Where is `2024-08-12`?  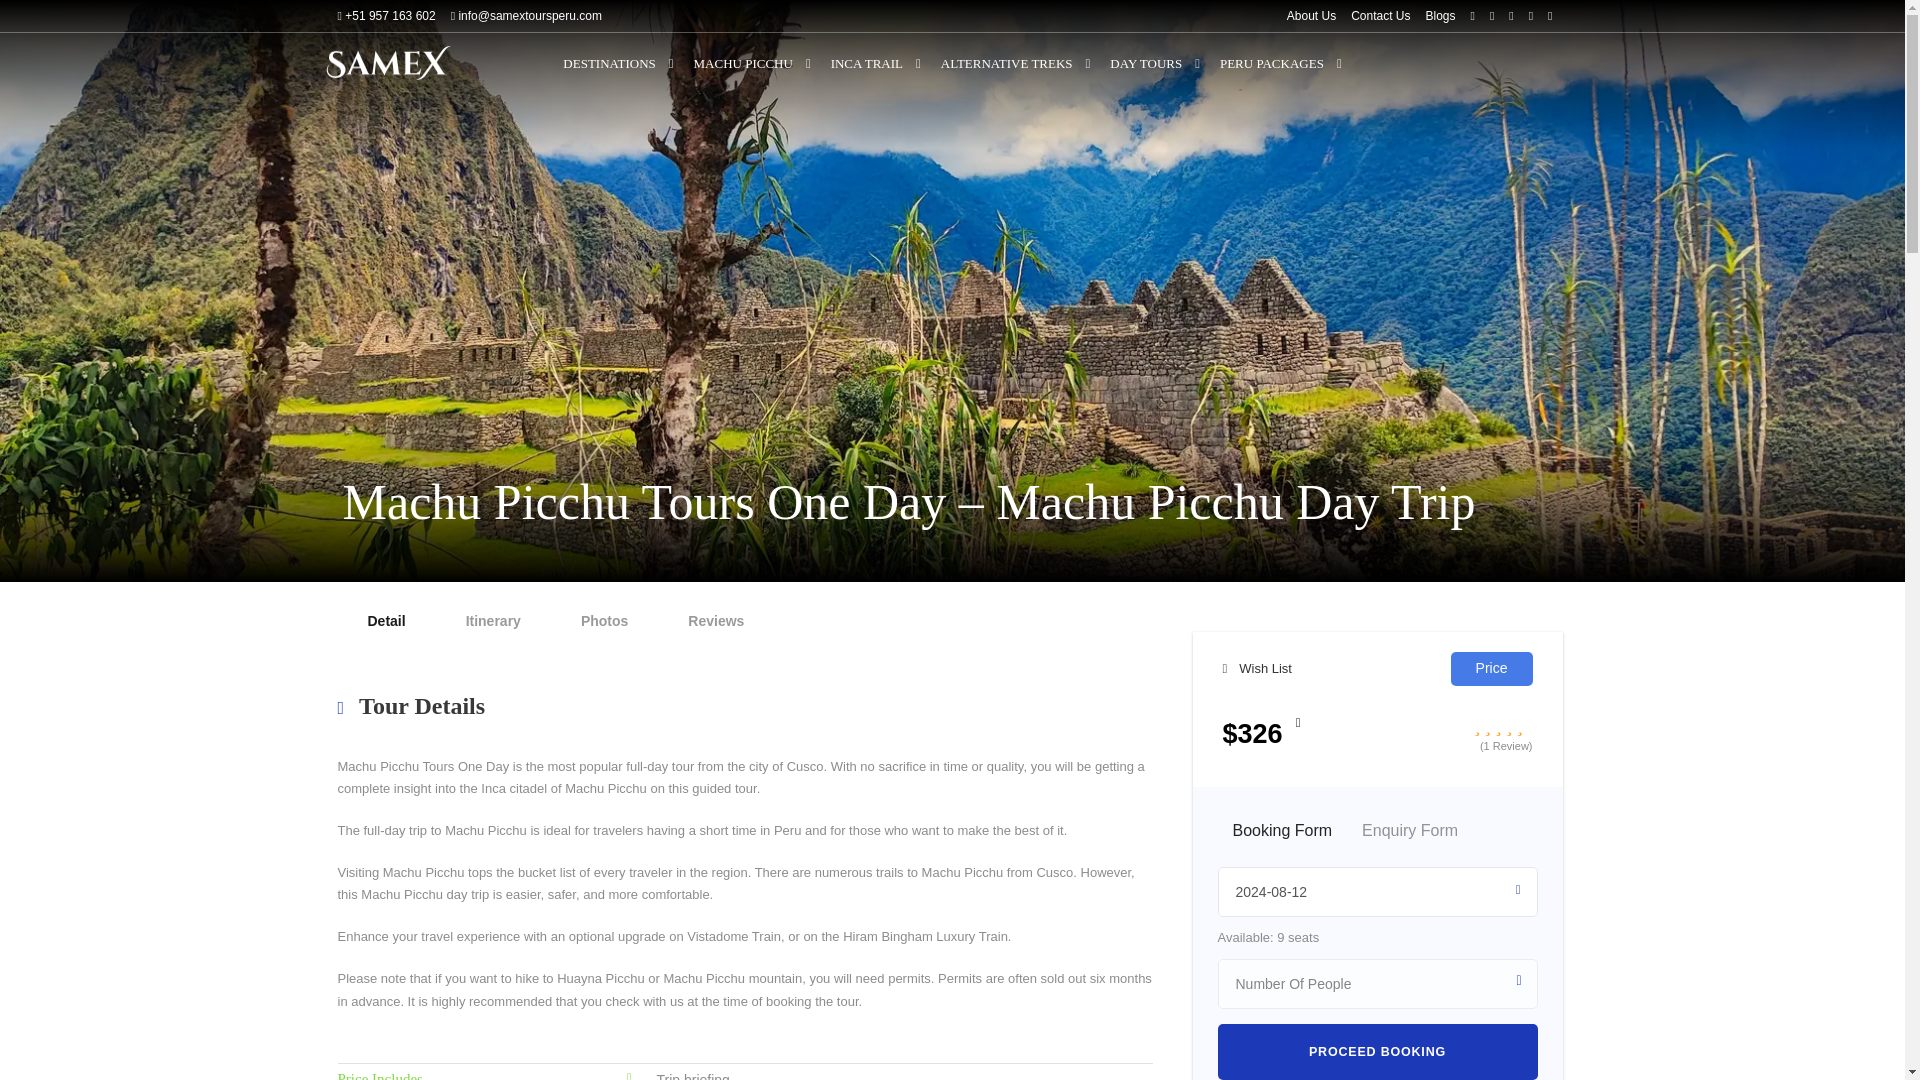 2024-08-12 is located at coordinates (1377, 892).